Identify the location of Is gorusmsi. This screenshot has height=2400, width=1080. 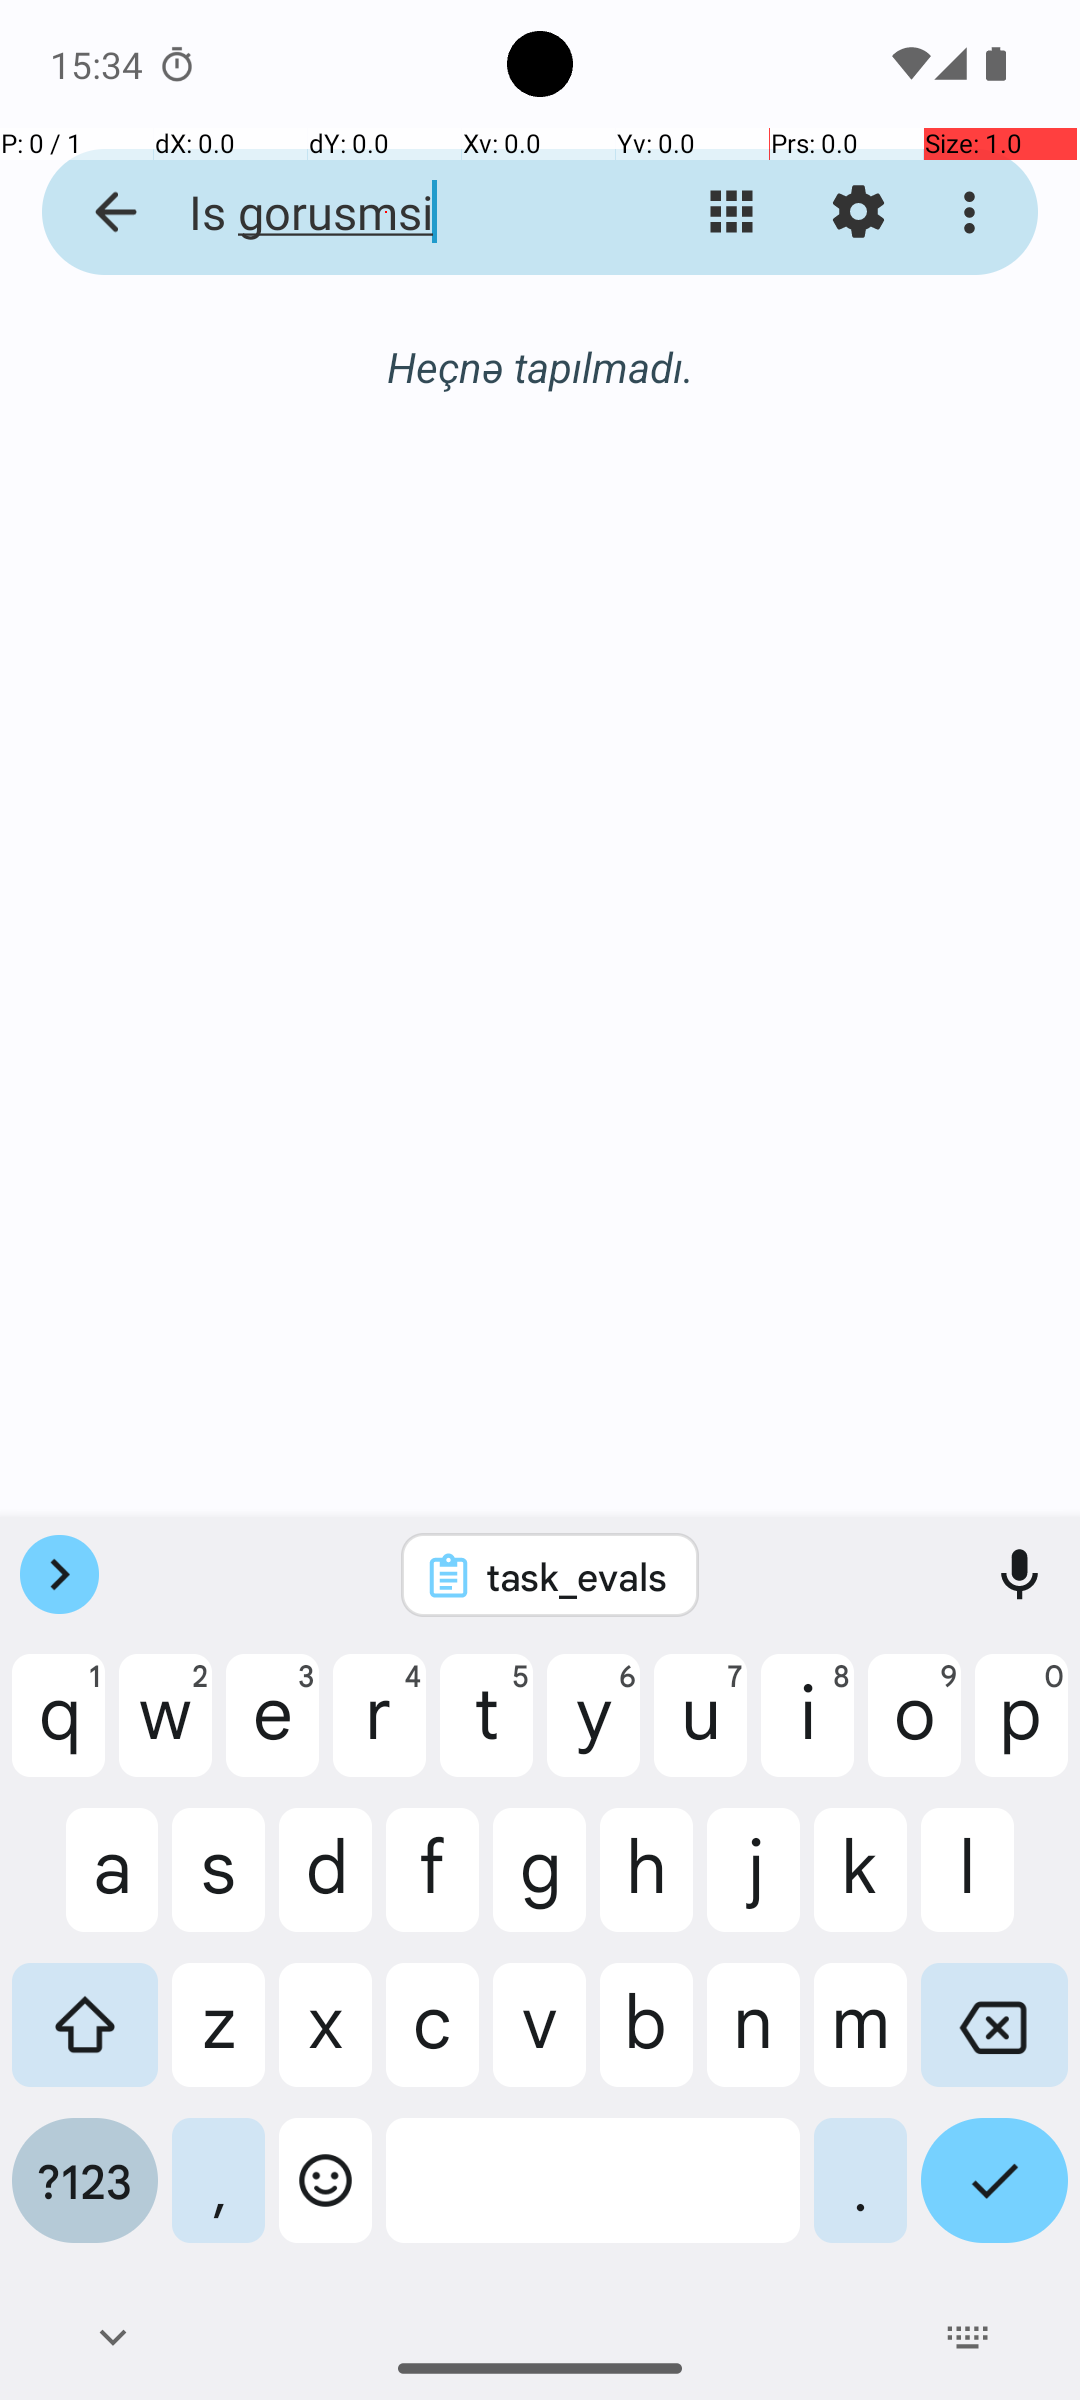
(386, 212).